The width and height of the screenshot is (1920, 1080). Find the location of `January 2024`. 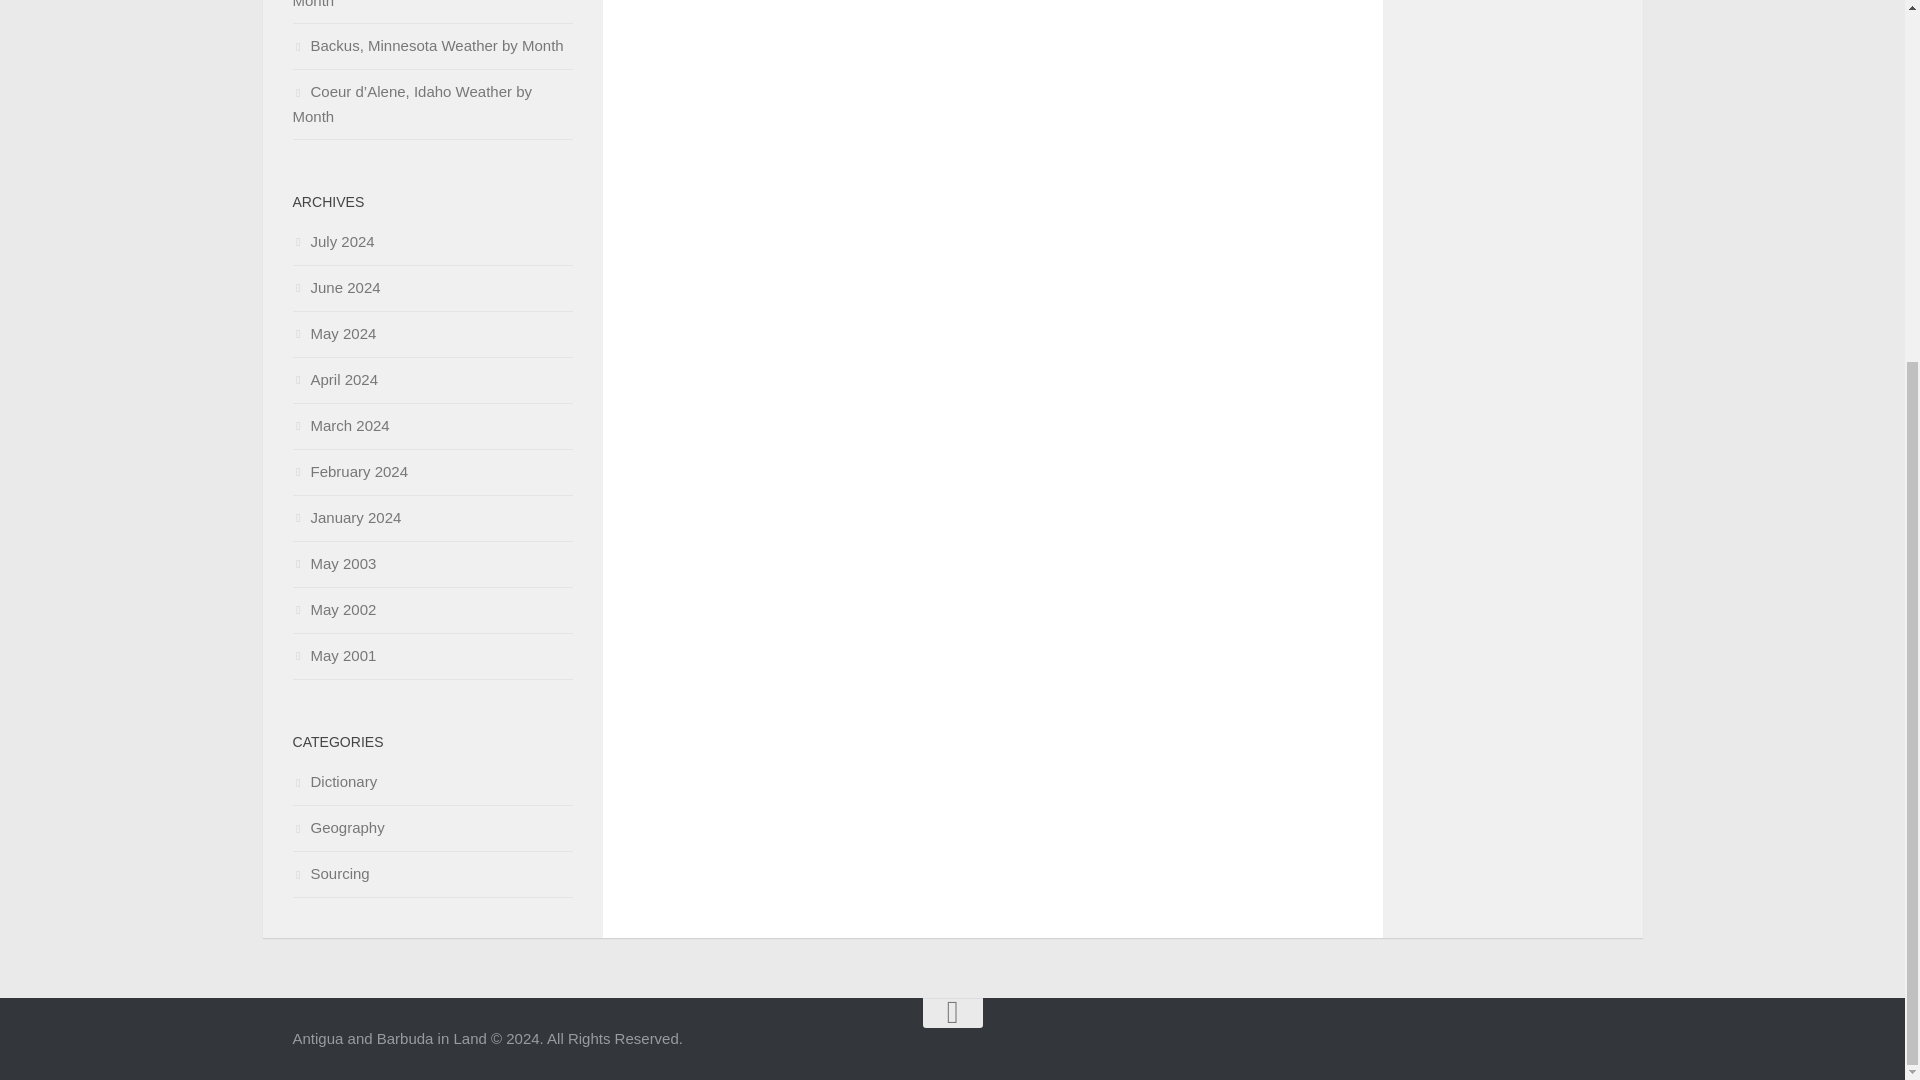

January 2024 is located at coordinates (346, 516).